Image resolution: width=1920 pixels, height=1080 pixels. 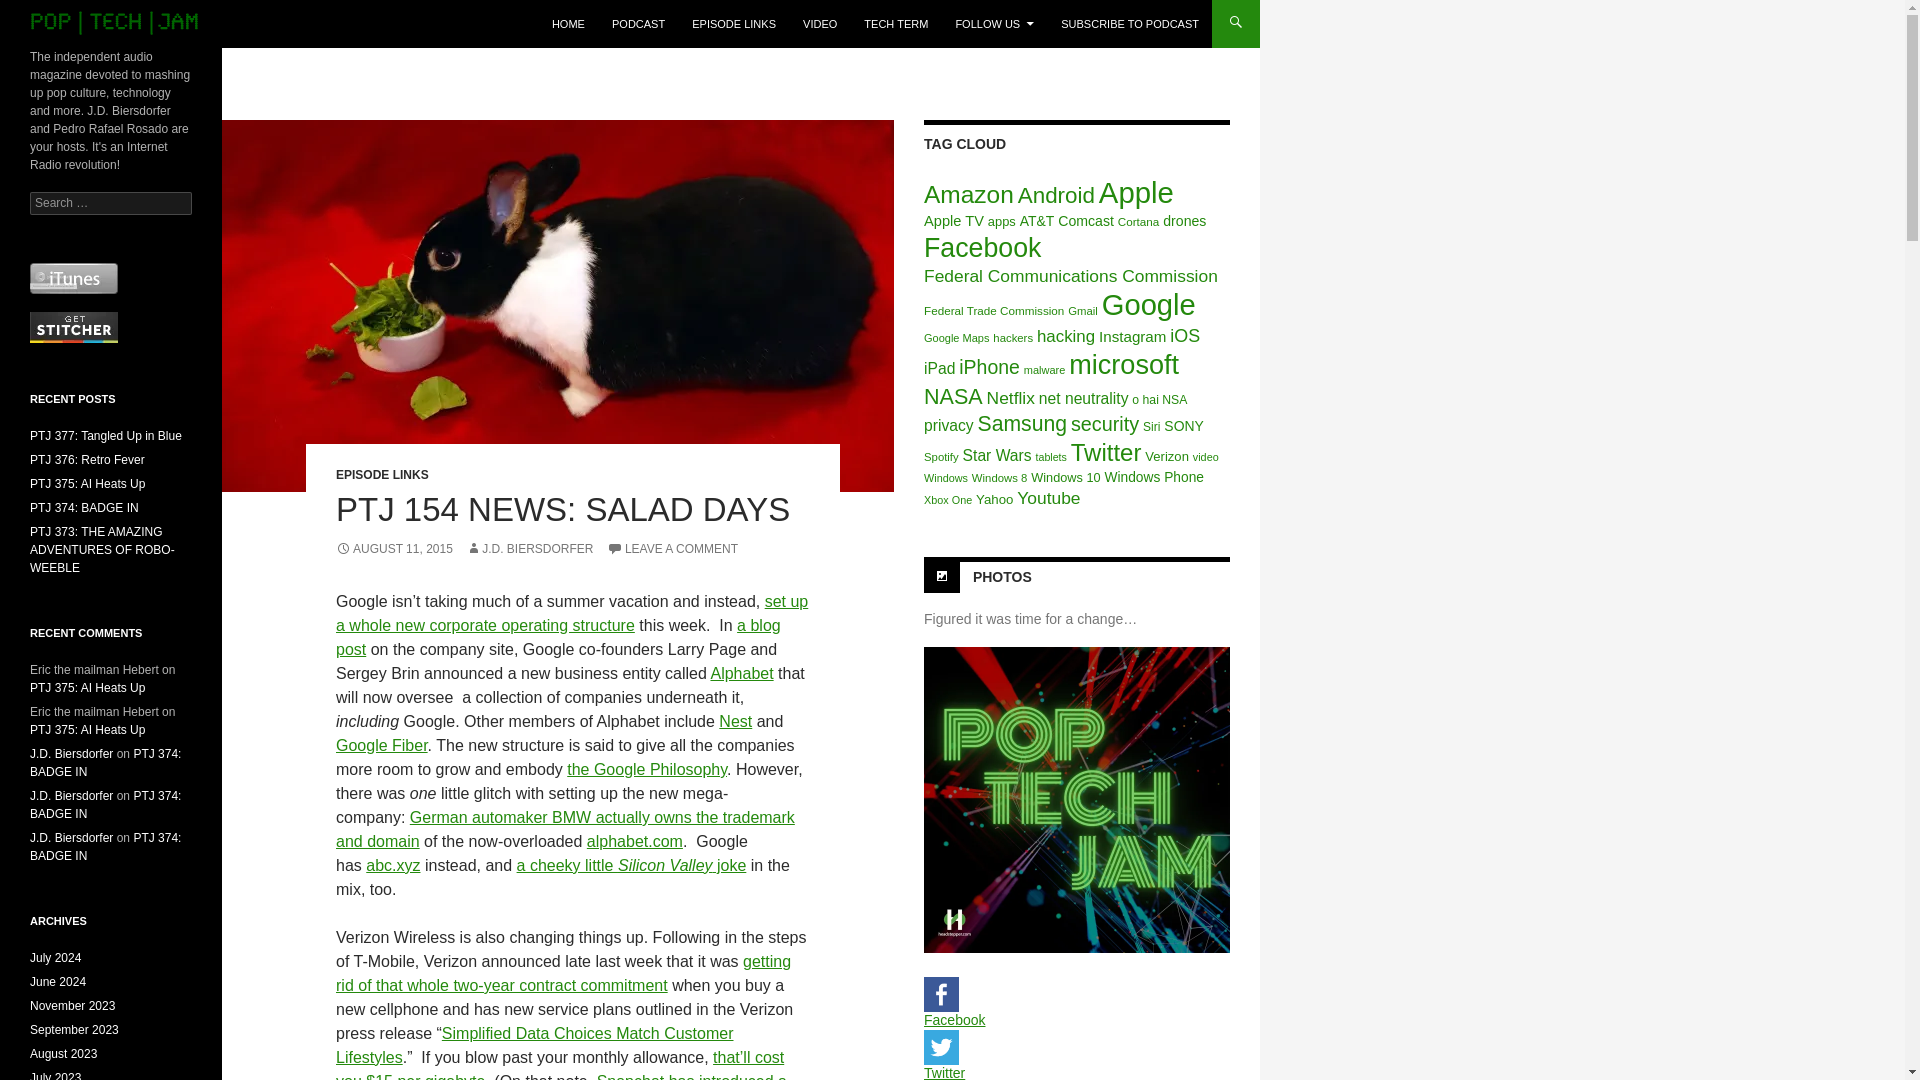 What do you see at coordinates (394, 549) in the screenshot?
I see `AUGUST 11, 2015` at bounding box center [394, 549].